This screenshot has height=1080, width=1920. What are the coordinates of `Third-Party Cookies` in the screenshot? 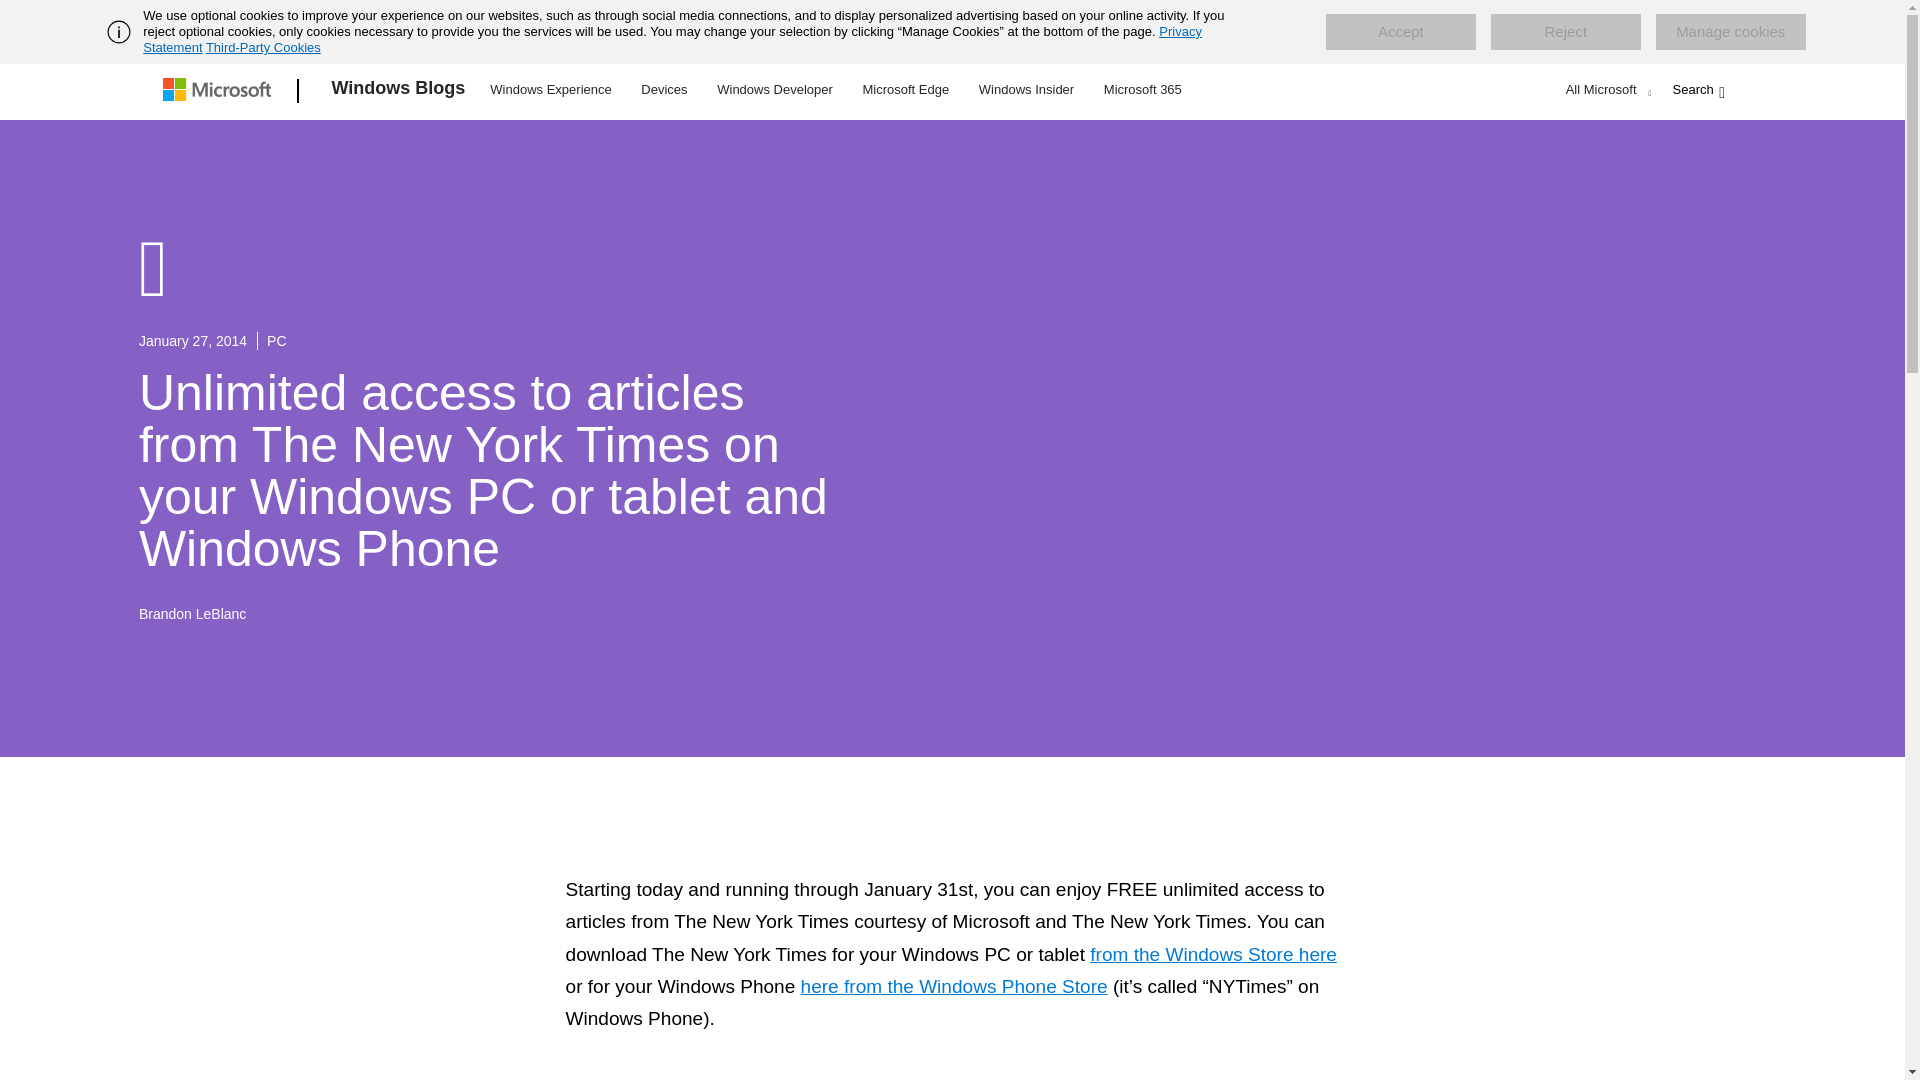 It's located at (262, 47).